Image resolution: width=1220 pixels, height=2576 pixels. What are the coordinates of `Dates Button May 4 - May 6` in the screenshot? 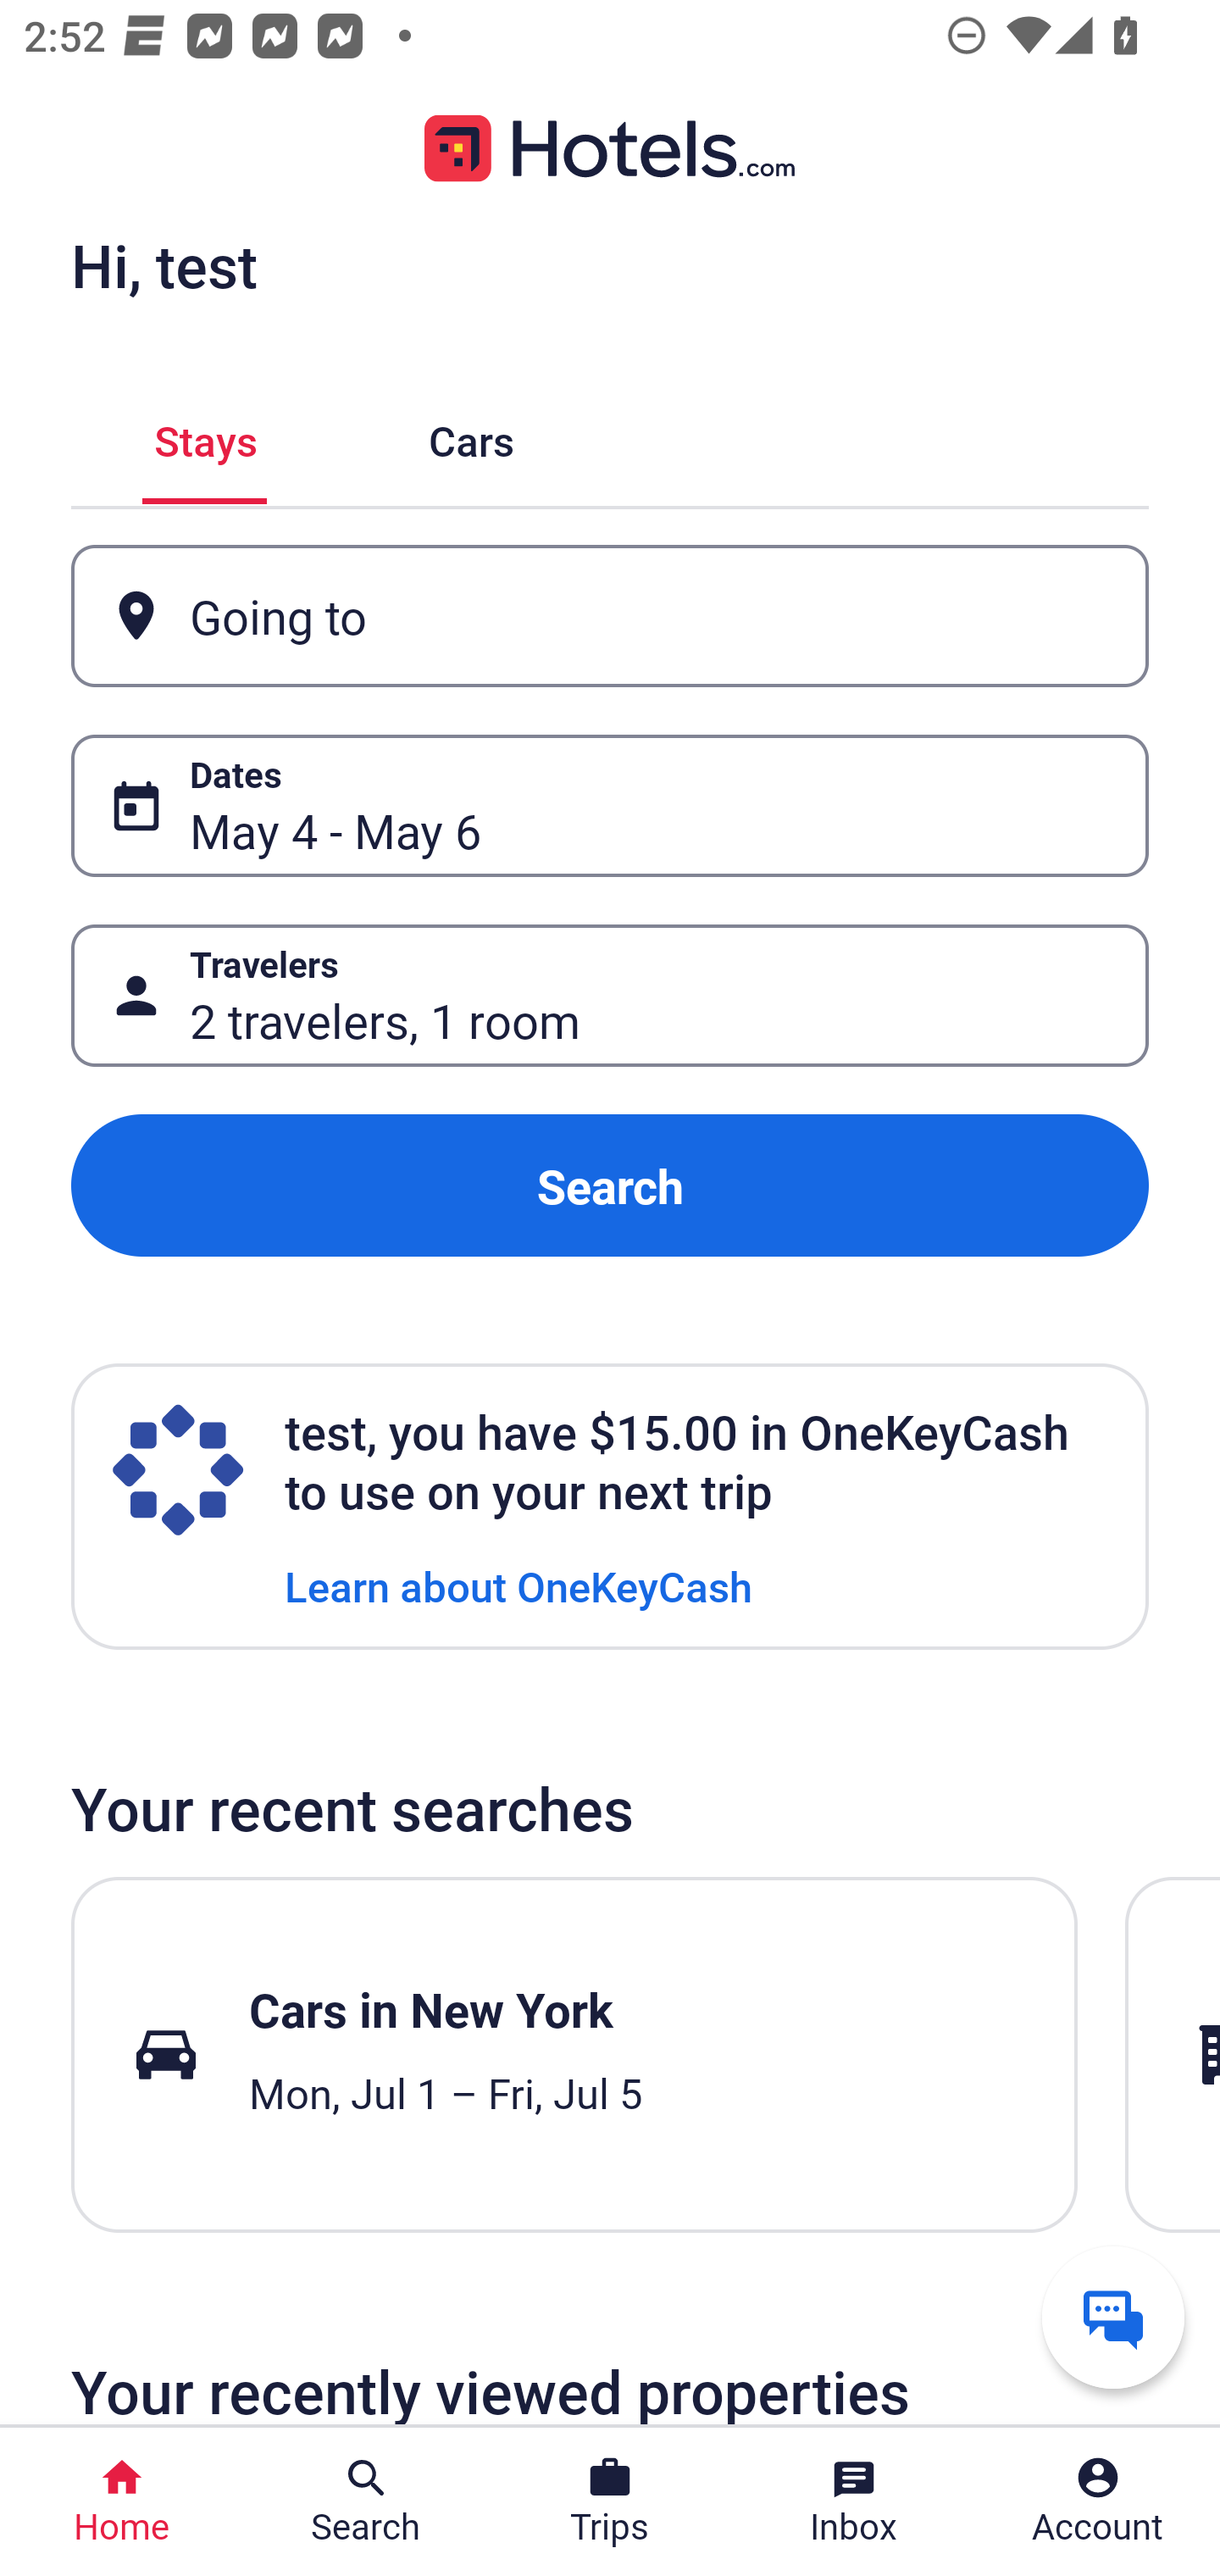 It's located at (610, 805).